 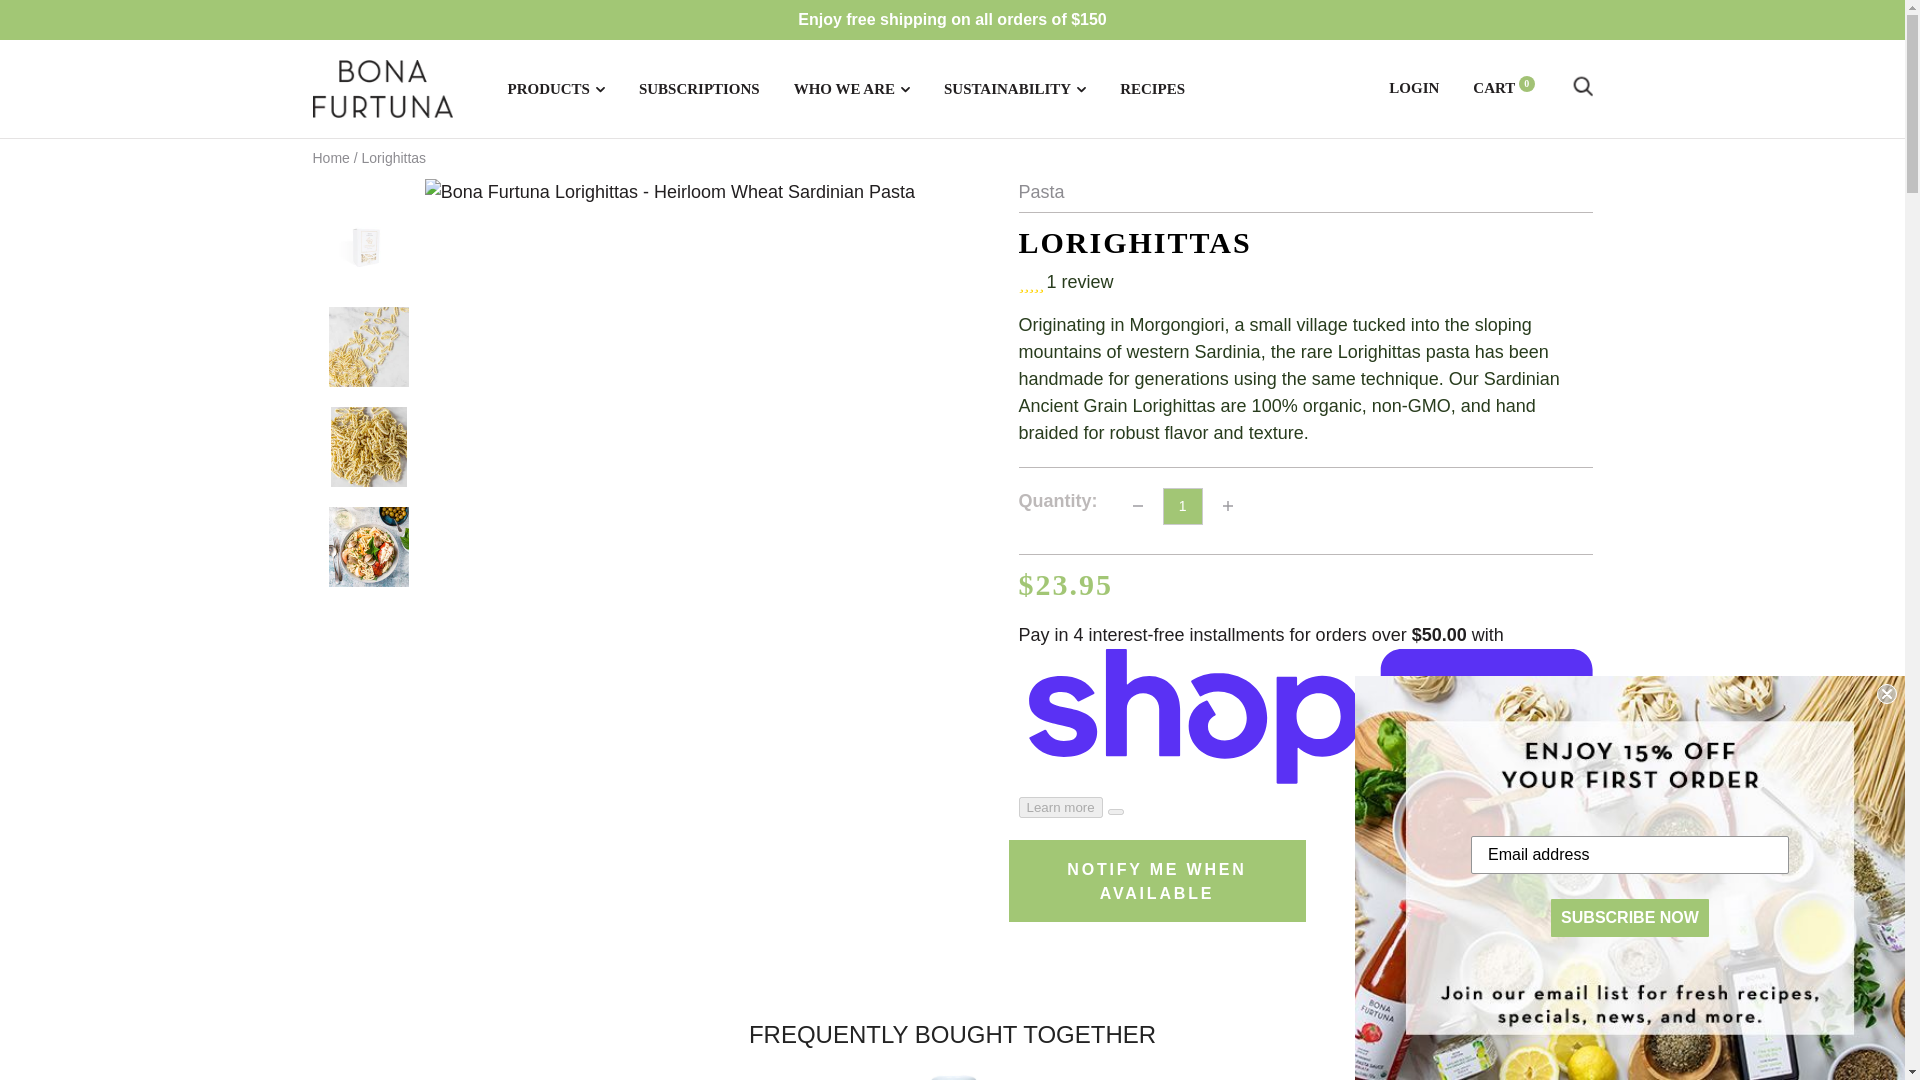 I want to click on Increase quantity by 1, so click(x=1228, y=506).